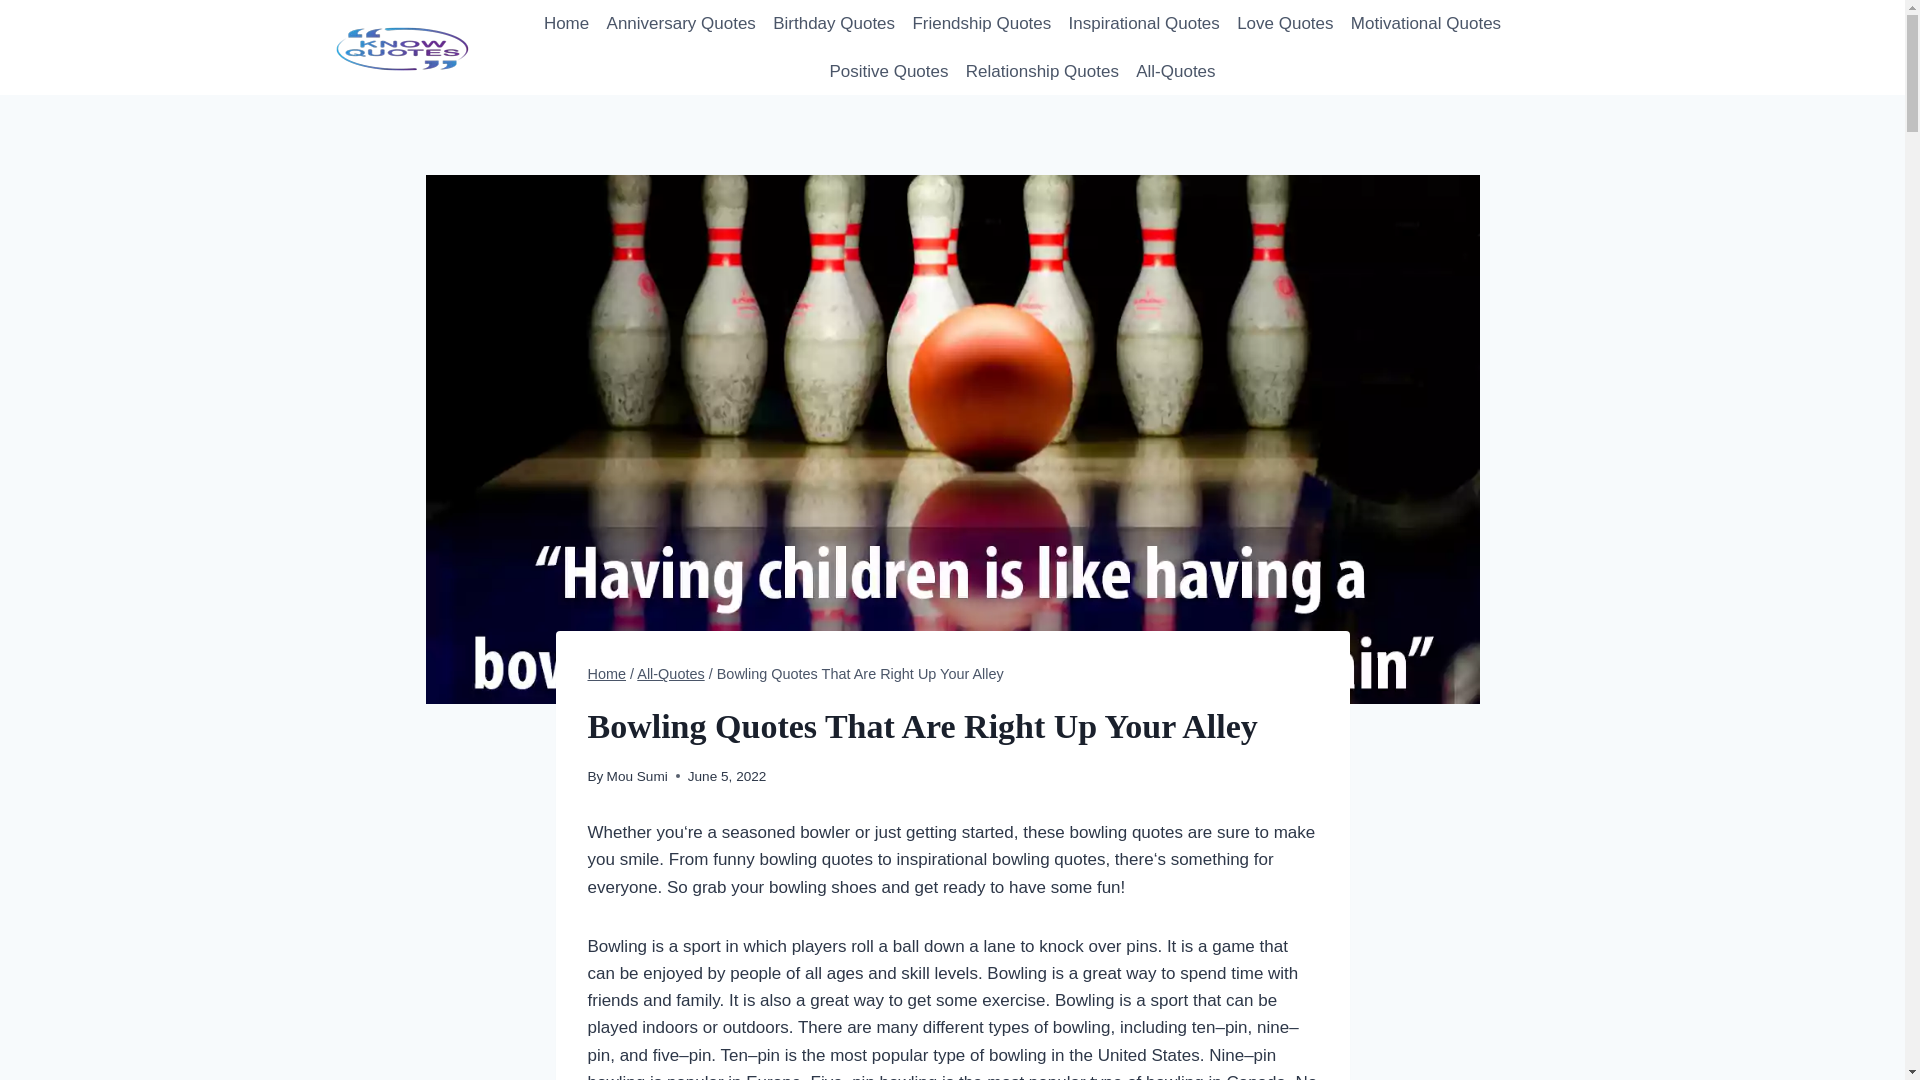 Image resolution: width=1920 pixels, height=1080 pixels. Describe the element at coordinates (1144, 24) in the screenshot. I see `Inspirational Quotes` at that location.